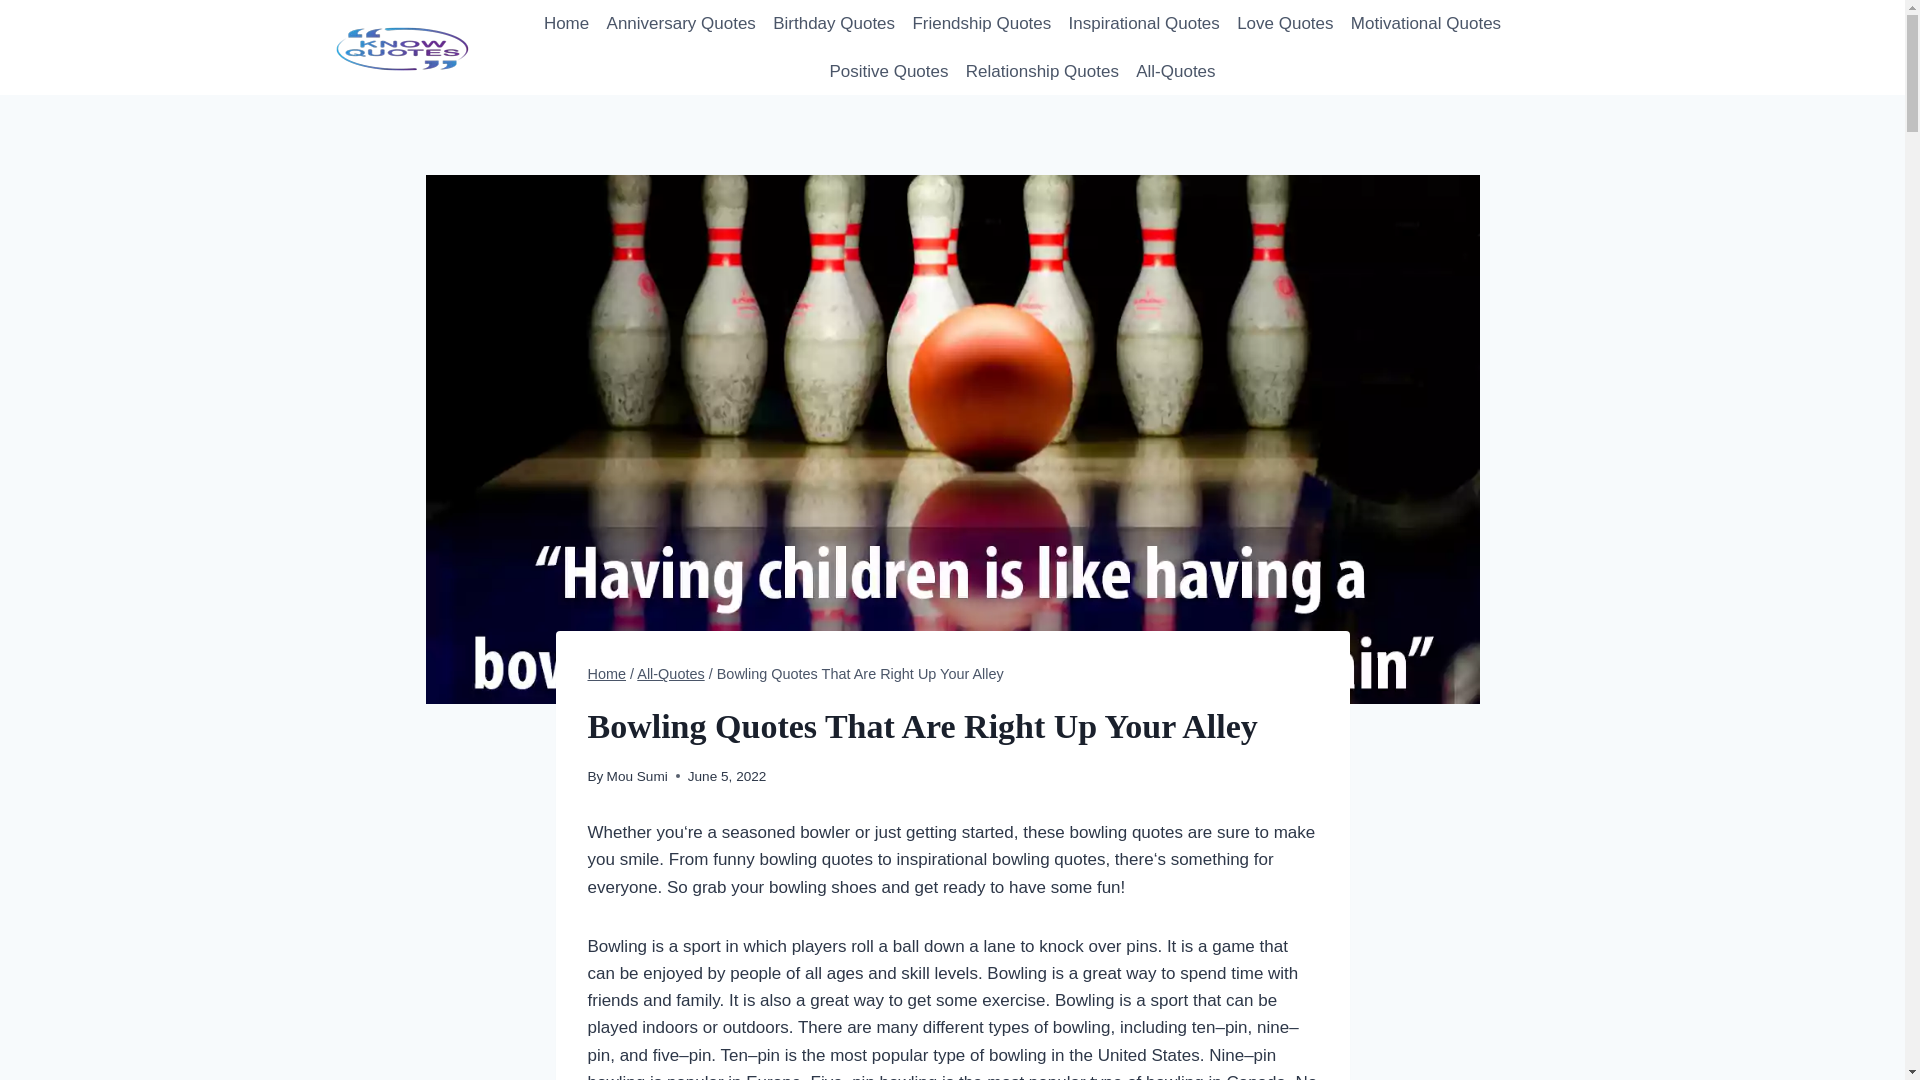 Image resolution: width=1920 pixels, height=1080 pixels. Describe the element at coordinates (1144, 24) in the screenshot. I see `Inspirational Quotes` at that location.